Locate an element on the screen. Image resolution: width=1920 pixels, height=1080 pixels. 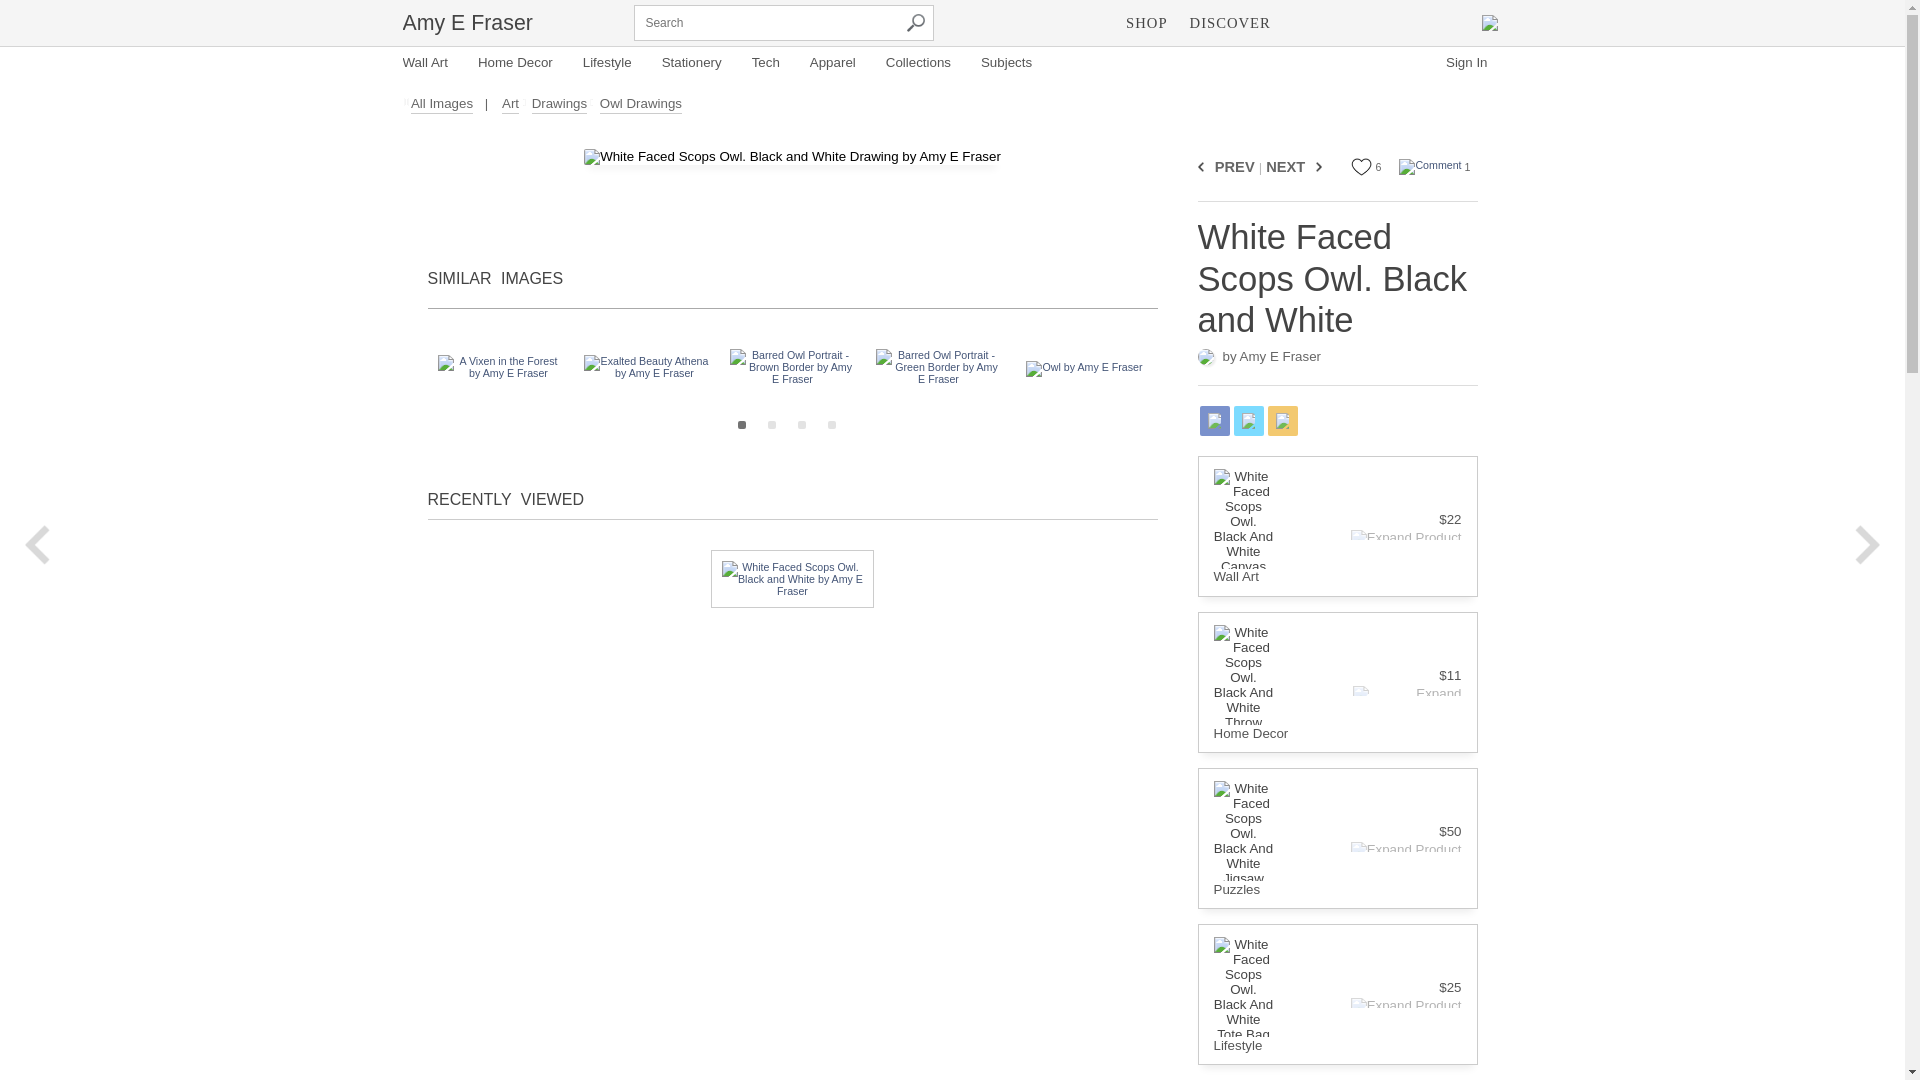
Amy E Fraser is located at coordinates (466, 22).